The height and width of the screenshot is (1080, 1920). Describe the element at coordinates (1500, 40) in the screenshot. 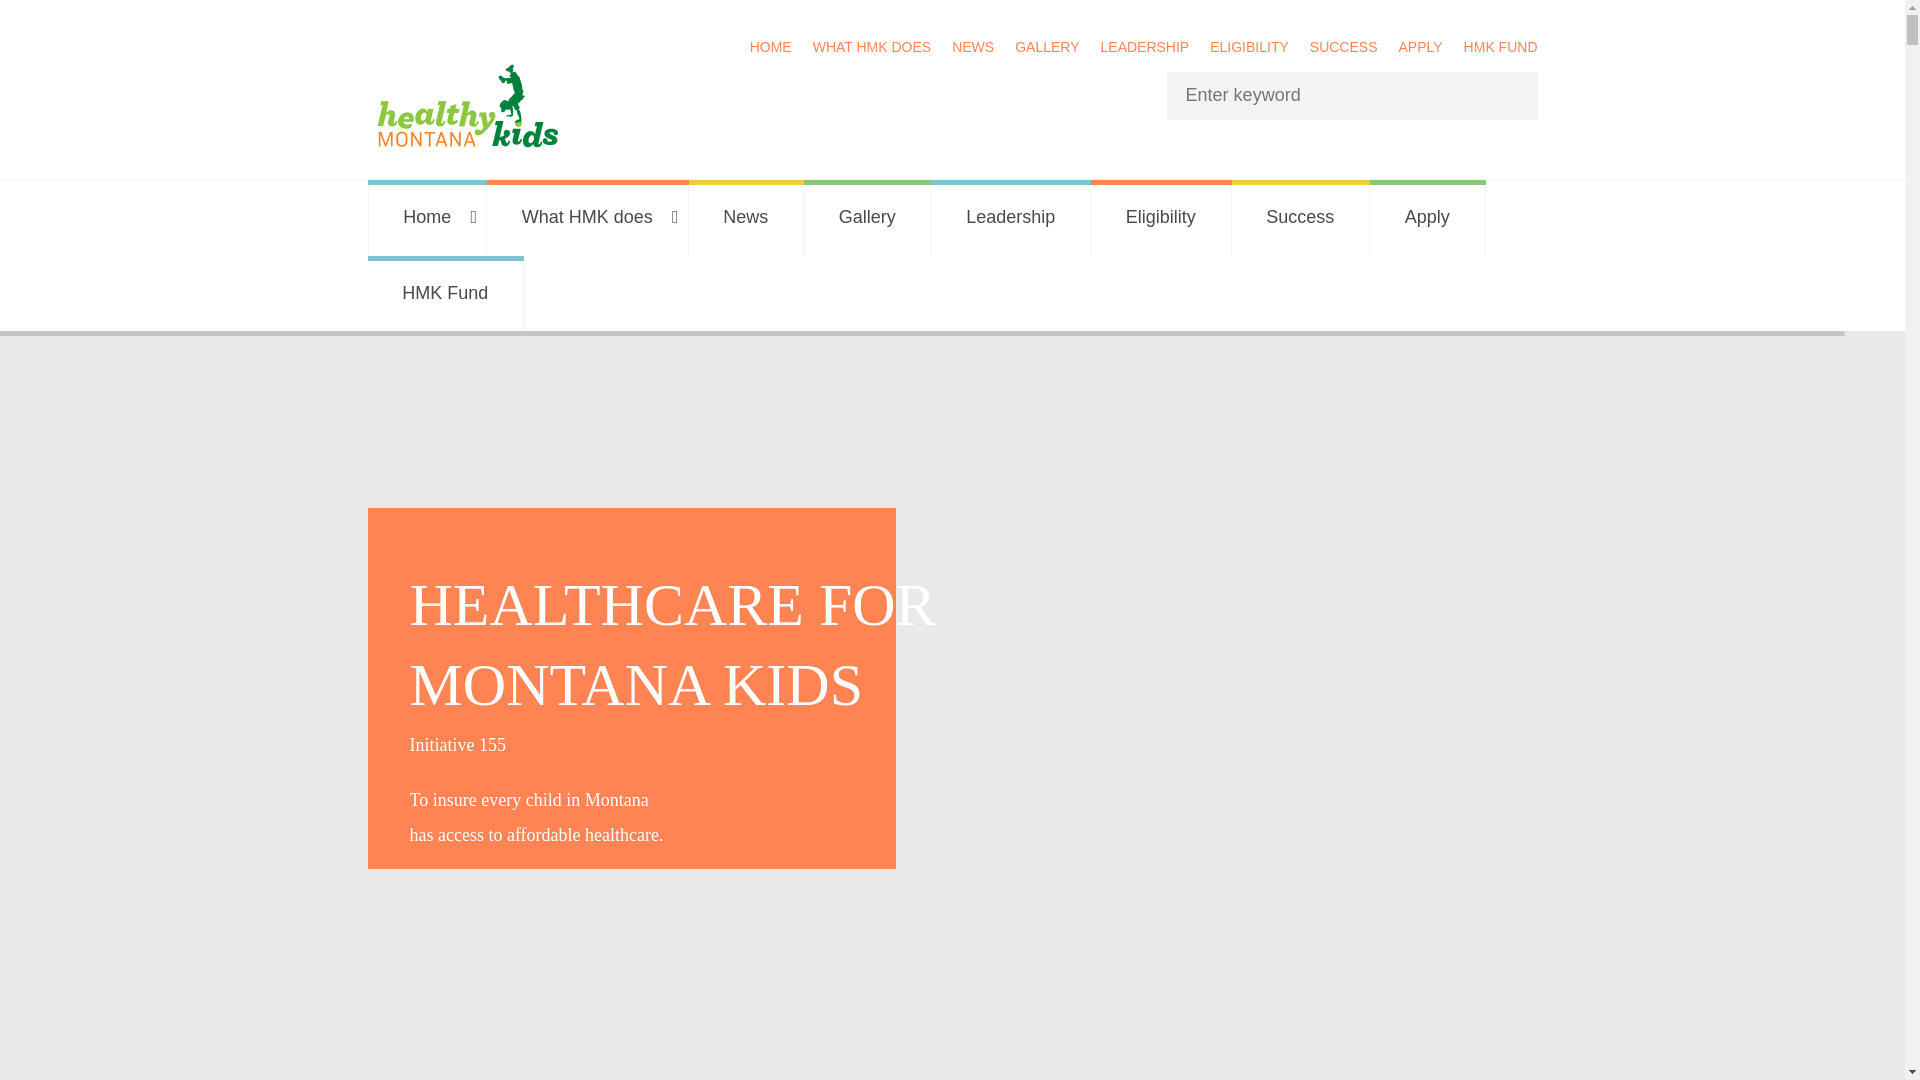

I see `HMK FUND` at that location.